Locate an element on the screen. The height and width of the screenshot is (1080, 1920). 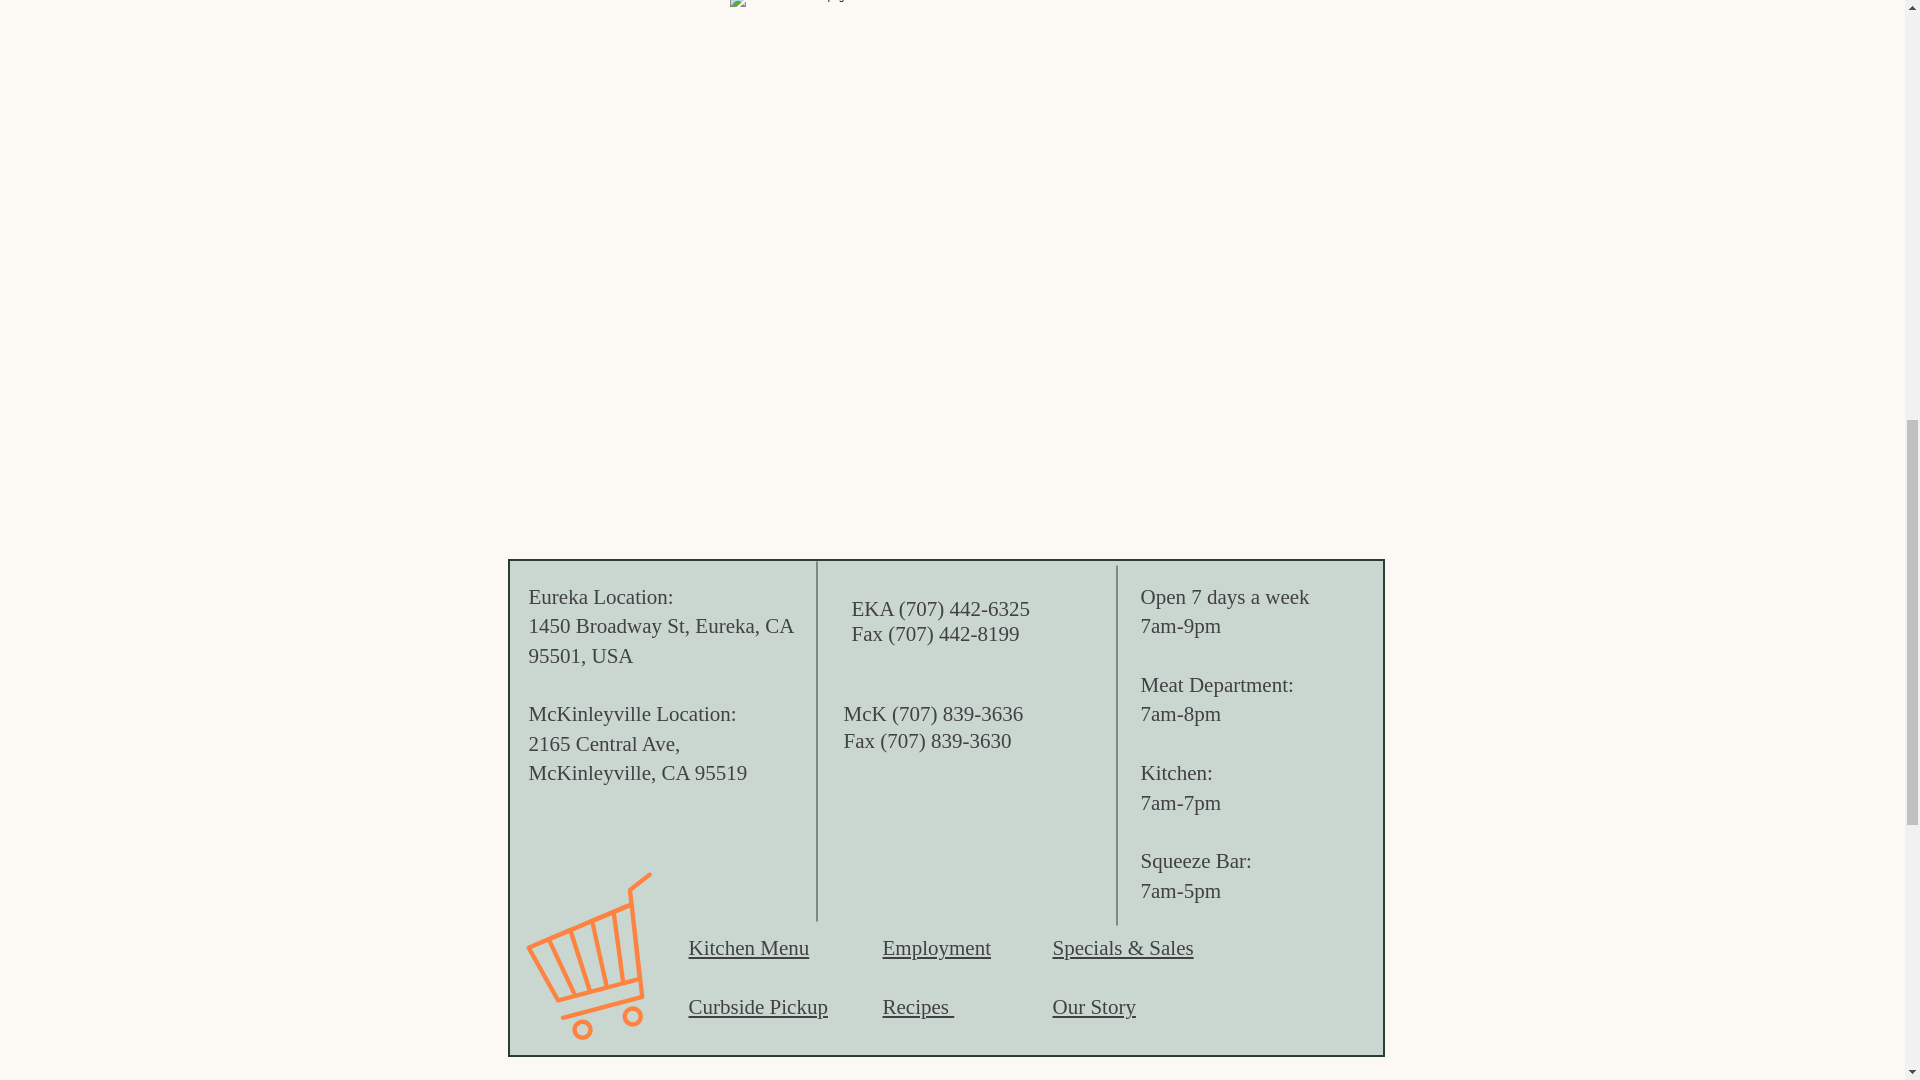
Recipes  is located at coordinates (918, 1006).